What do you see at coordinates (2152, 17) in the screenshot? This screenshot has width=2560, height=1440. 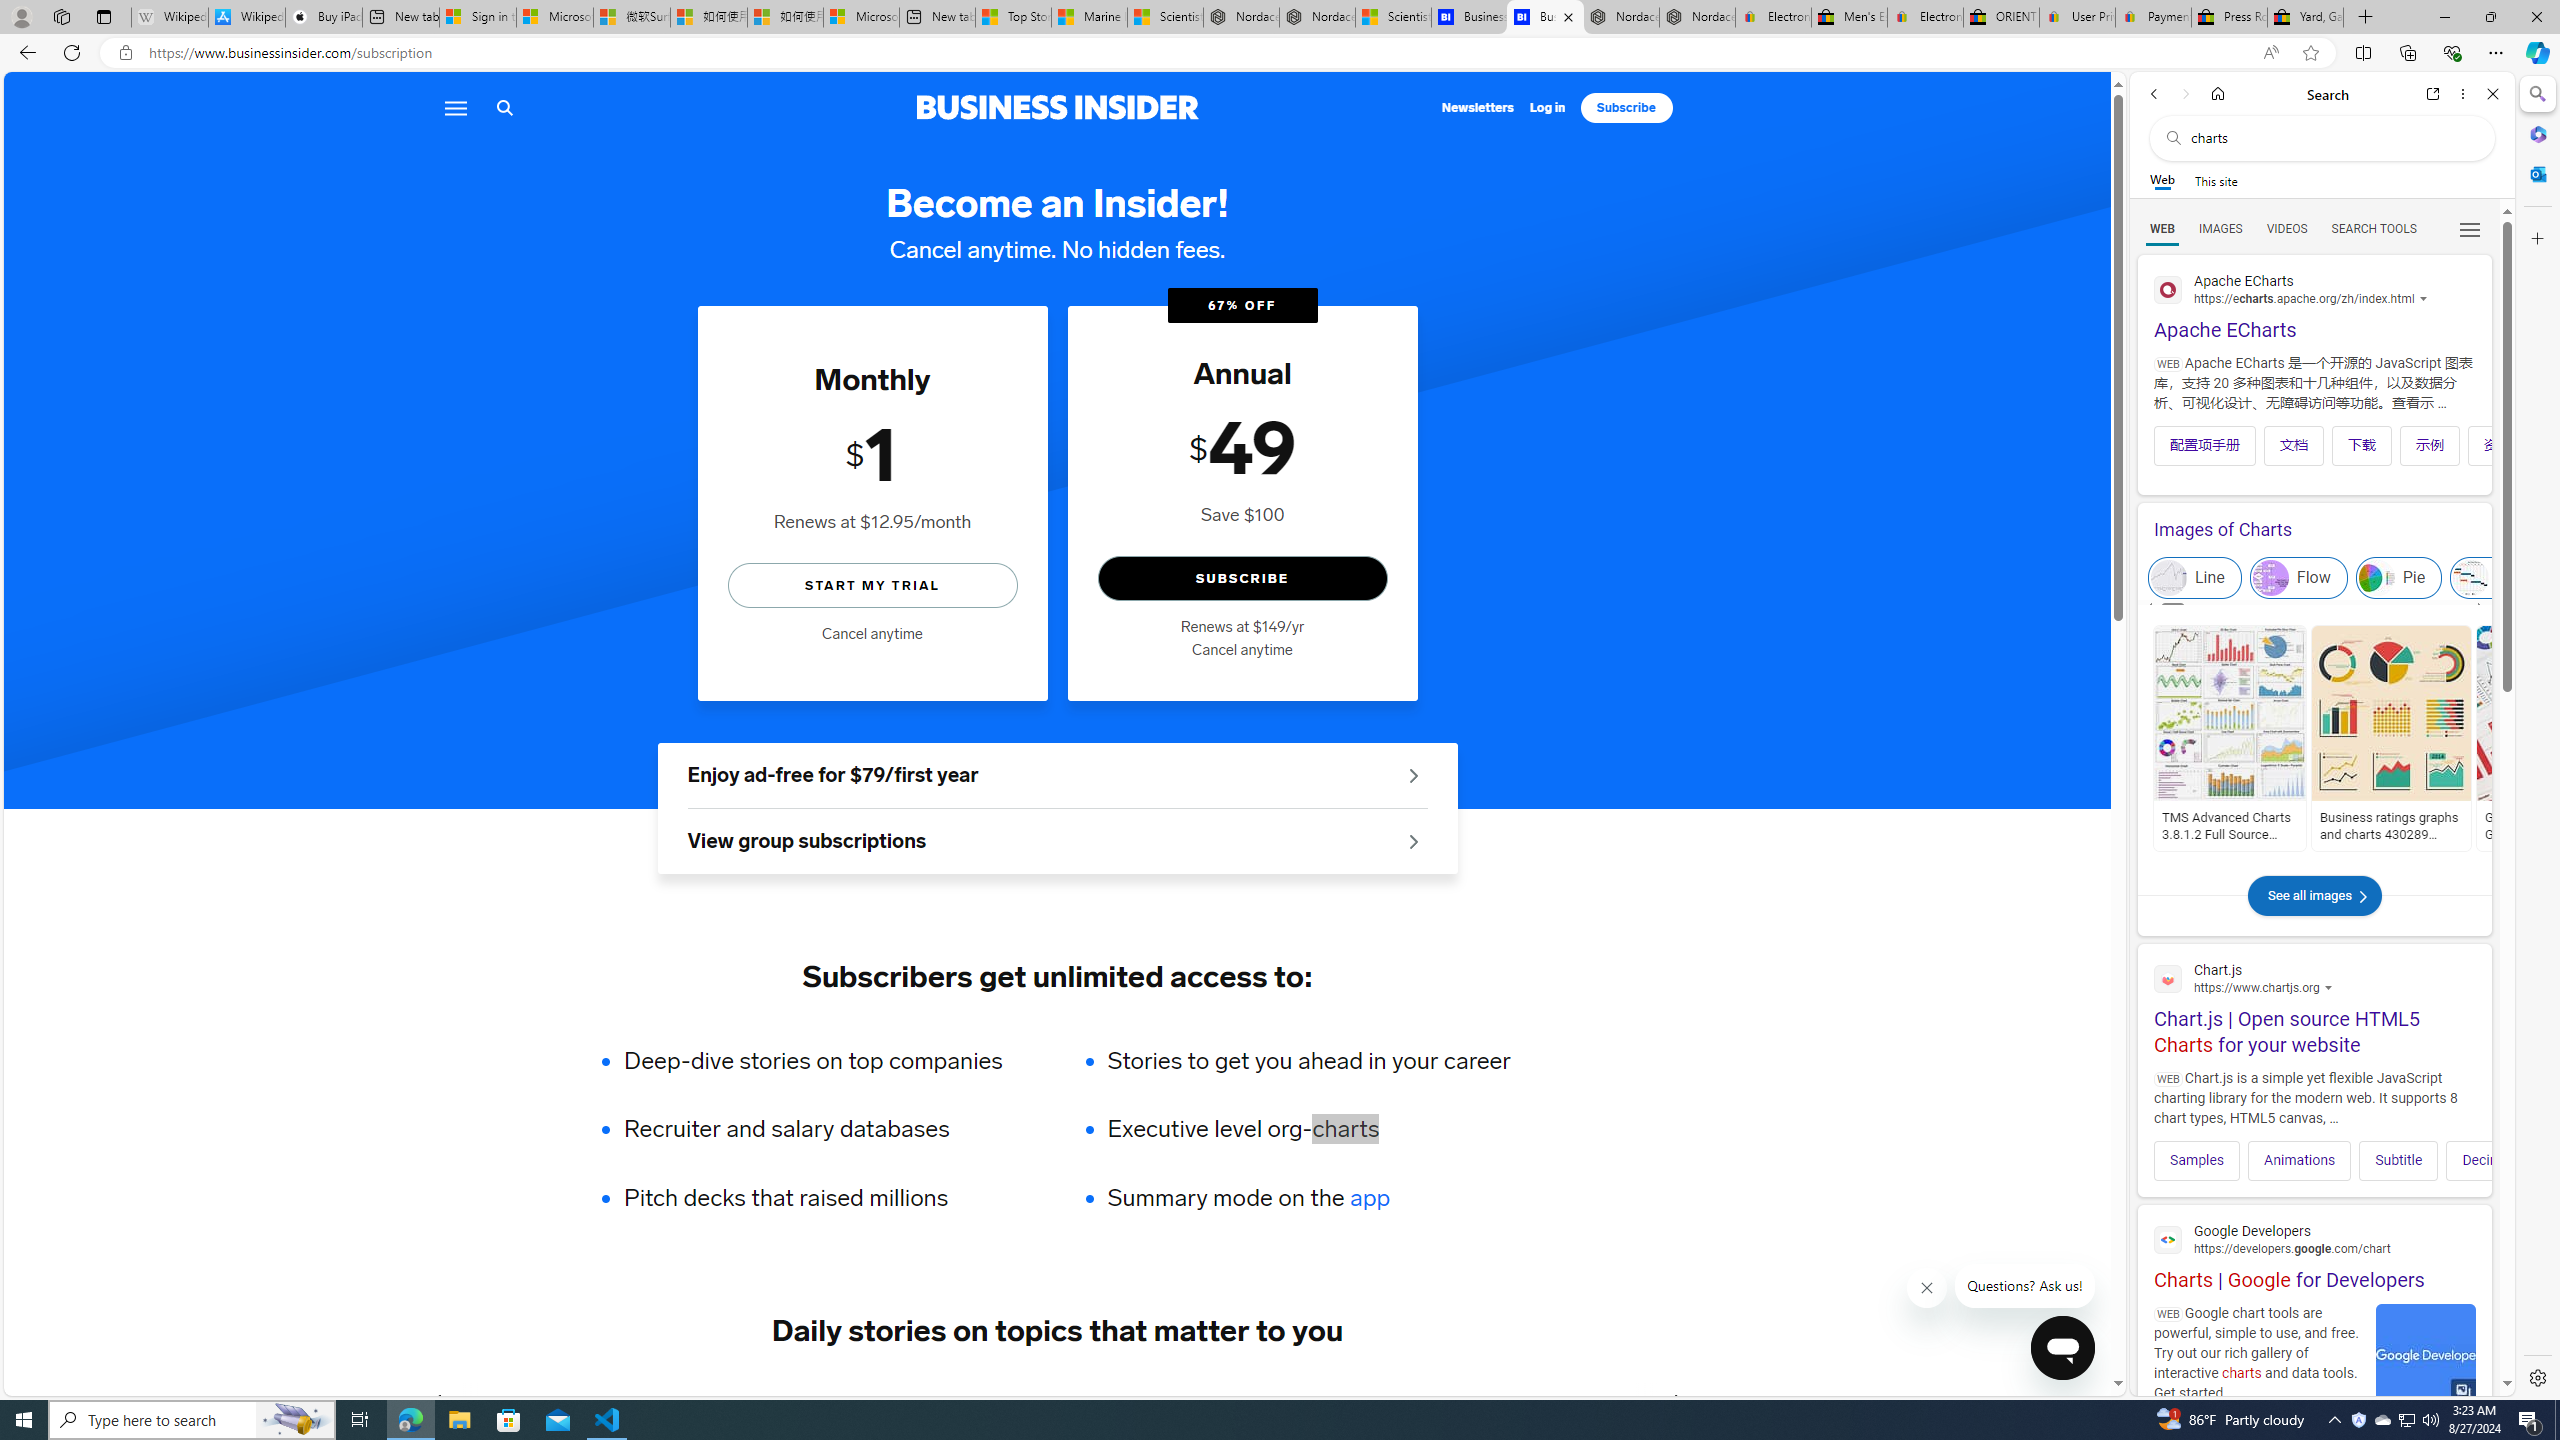 I see `Payments Terms of Use | eBay.com` at bounding box center [2152, 17].